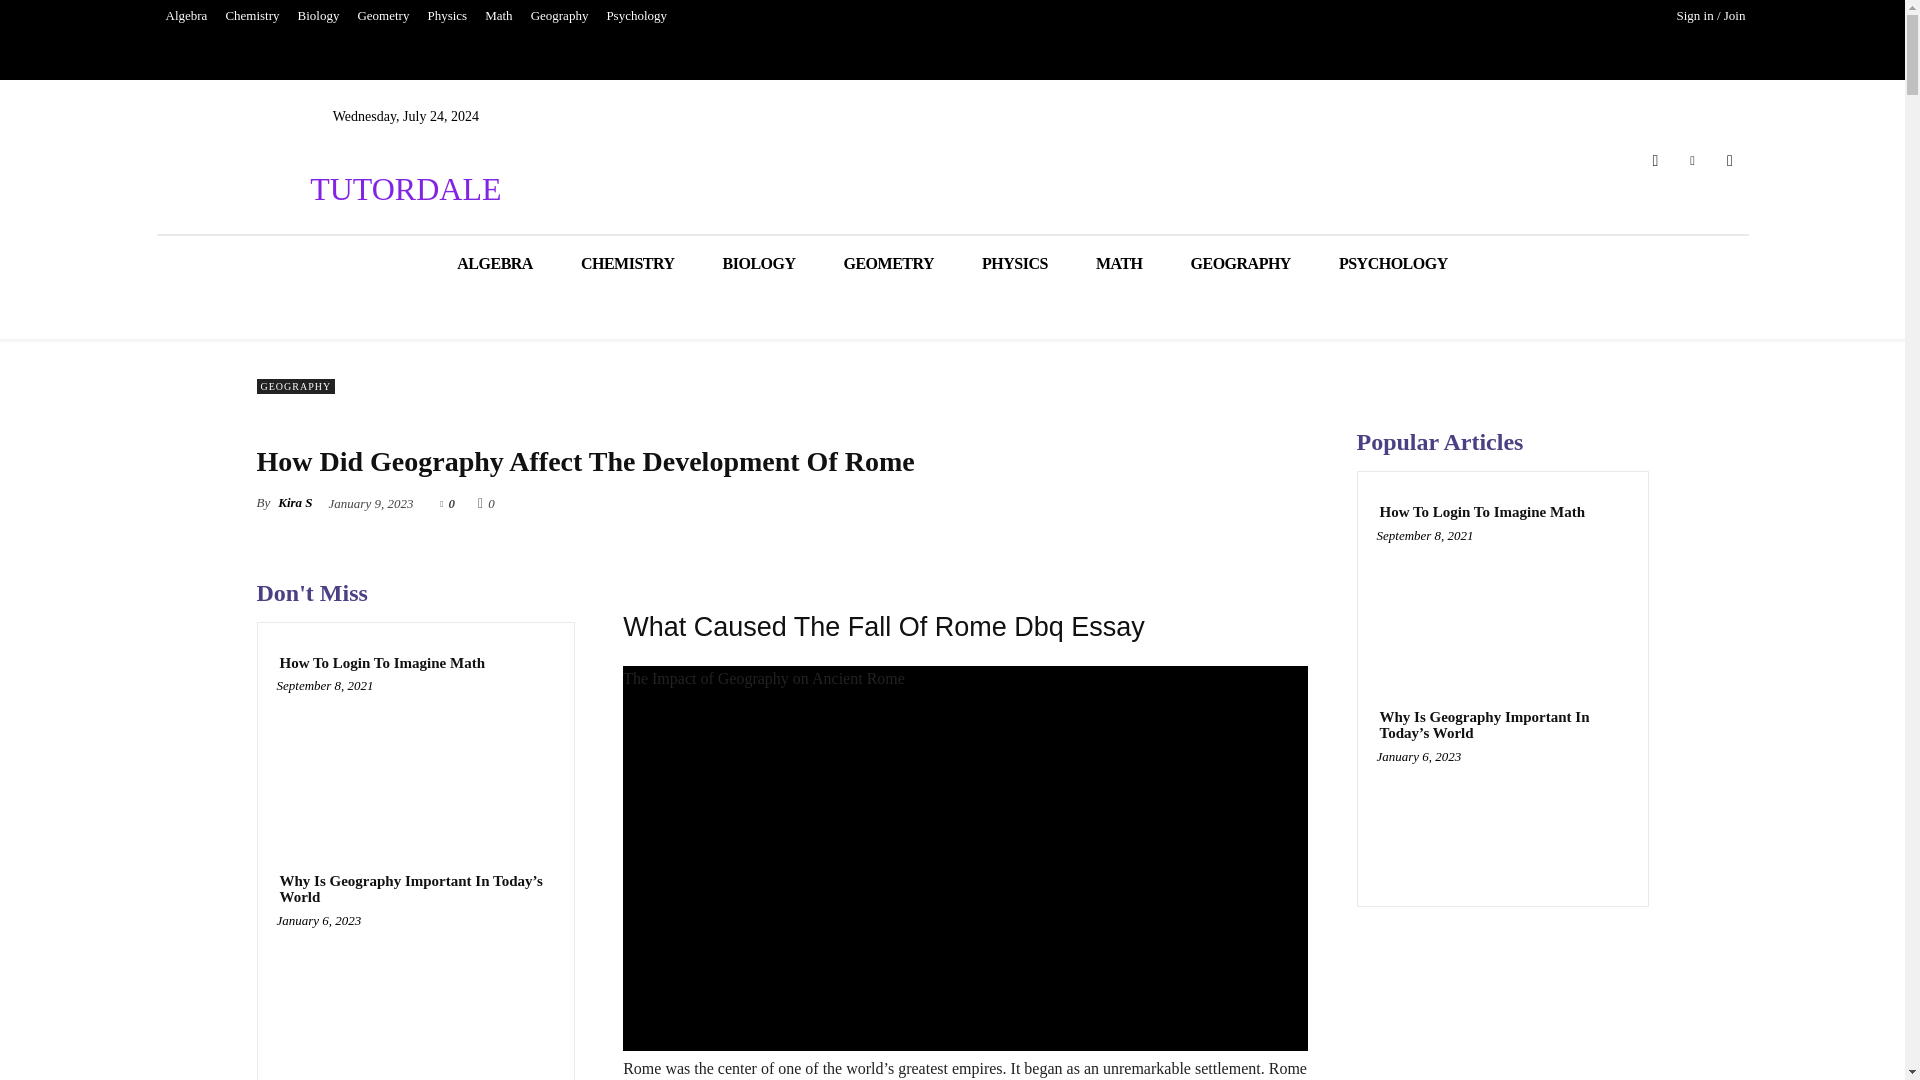 The height and width of the screenshot is (1080, 1920). What do you see at coordinates (382, 16) in the screenshot?
I see `Geometry` at bounding box center [382, 16].